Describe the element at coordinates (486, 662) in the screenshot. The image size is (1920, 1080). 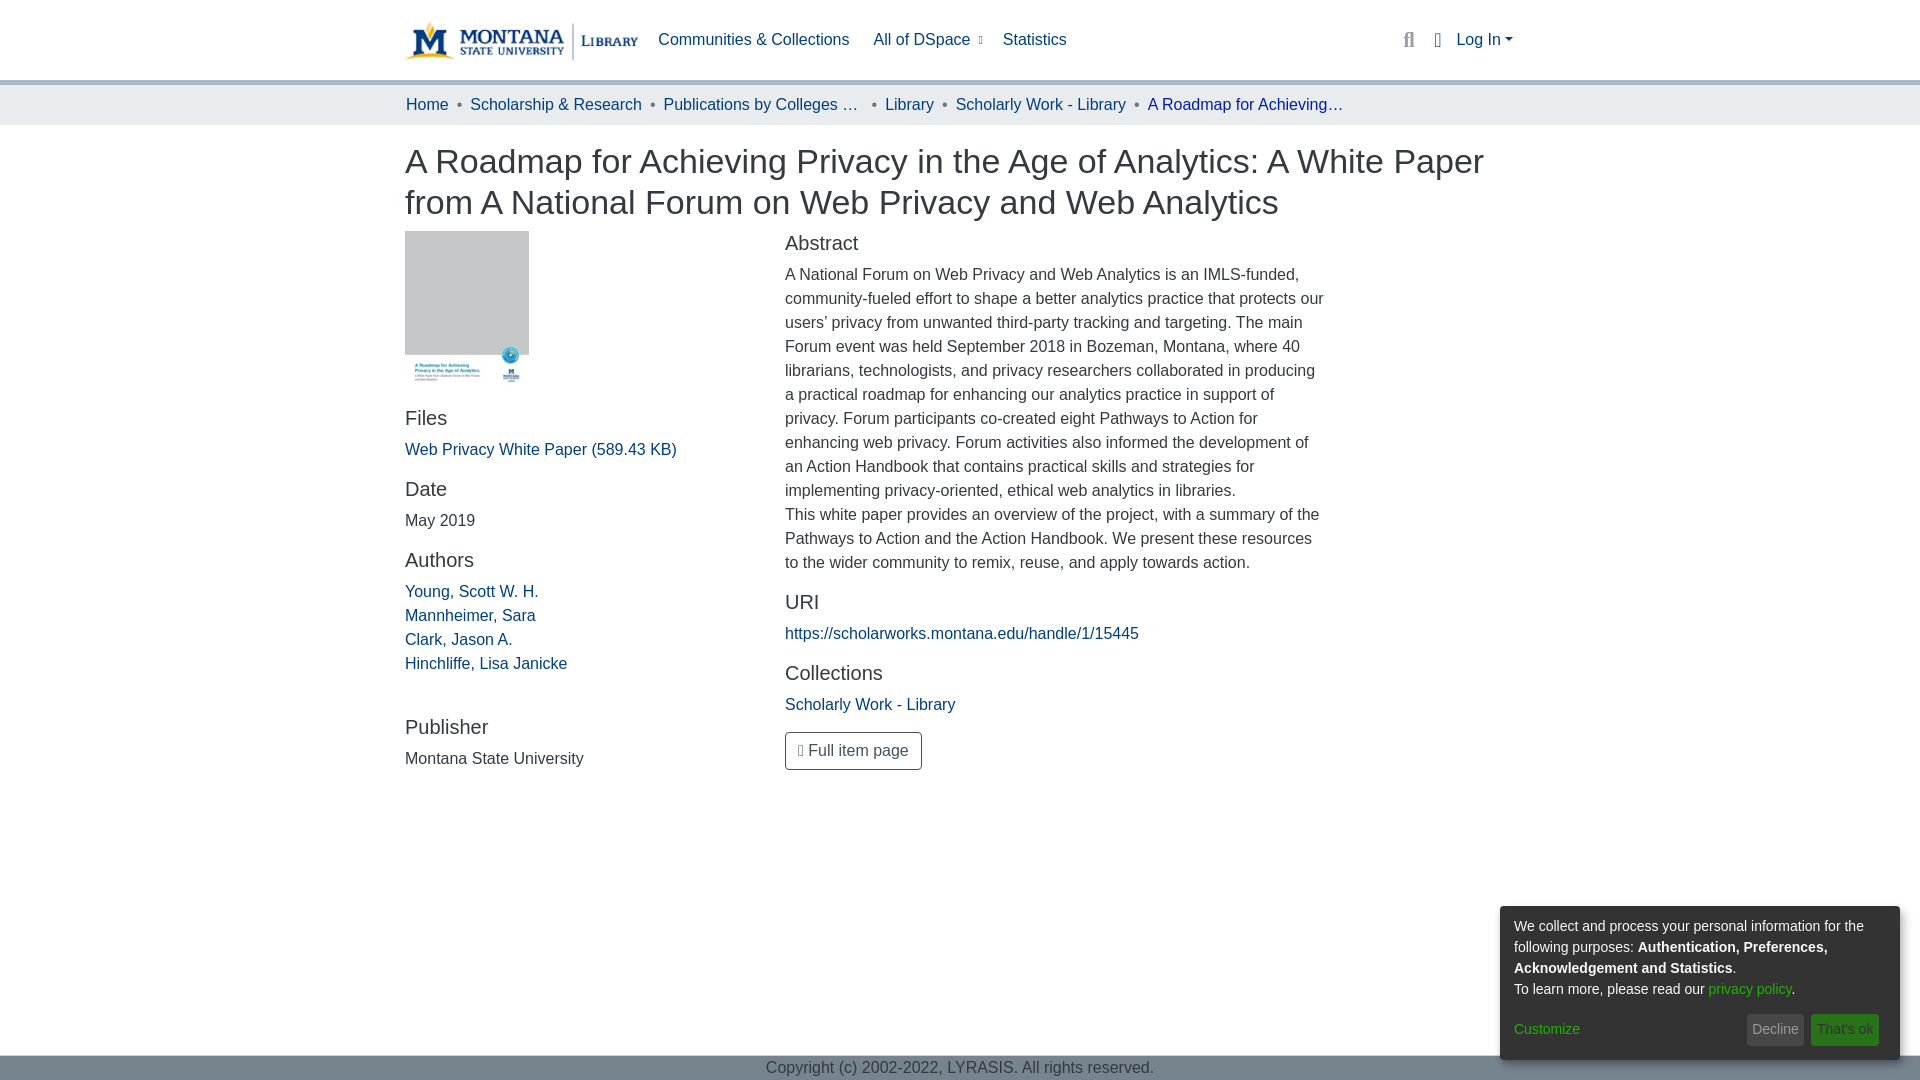
I see `Hinchliffe, Lisa Janicke` at that location.